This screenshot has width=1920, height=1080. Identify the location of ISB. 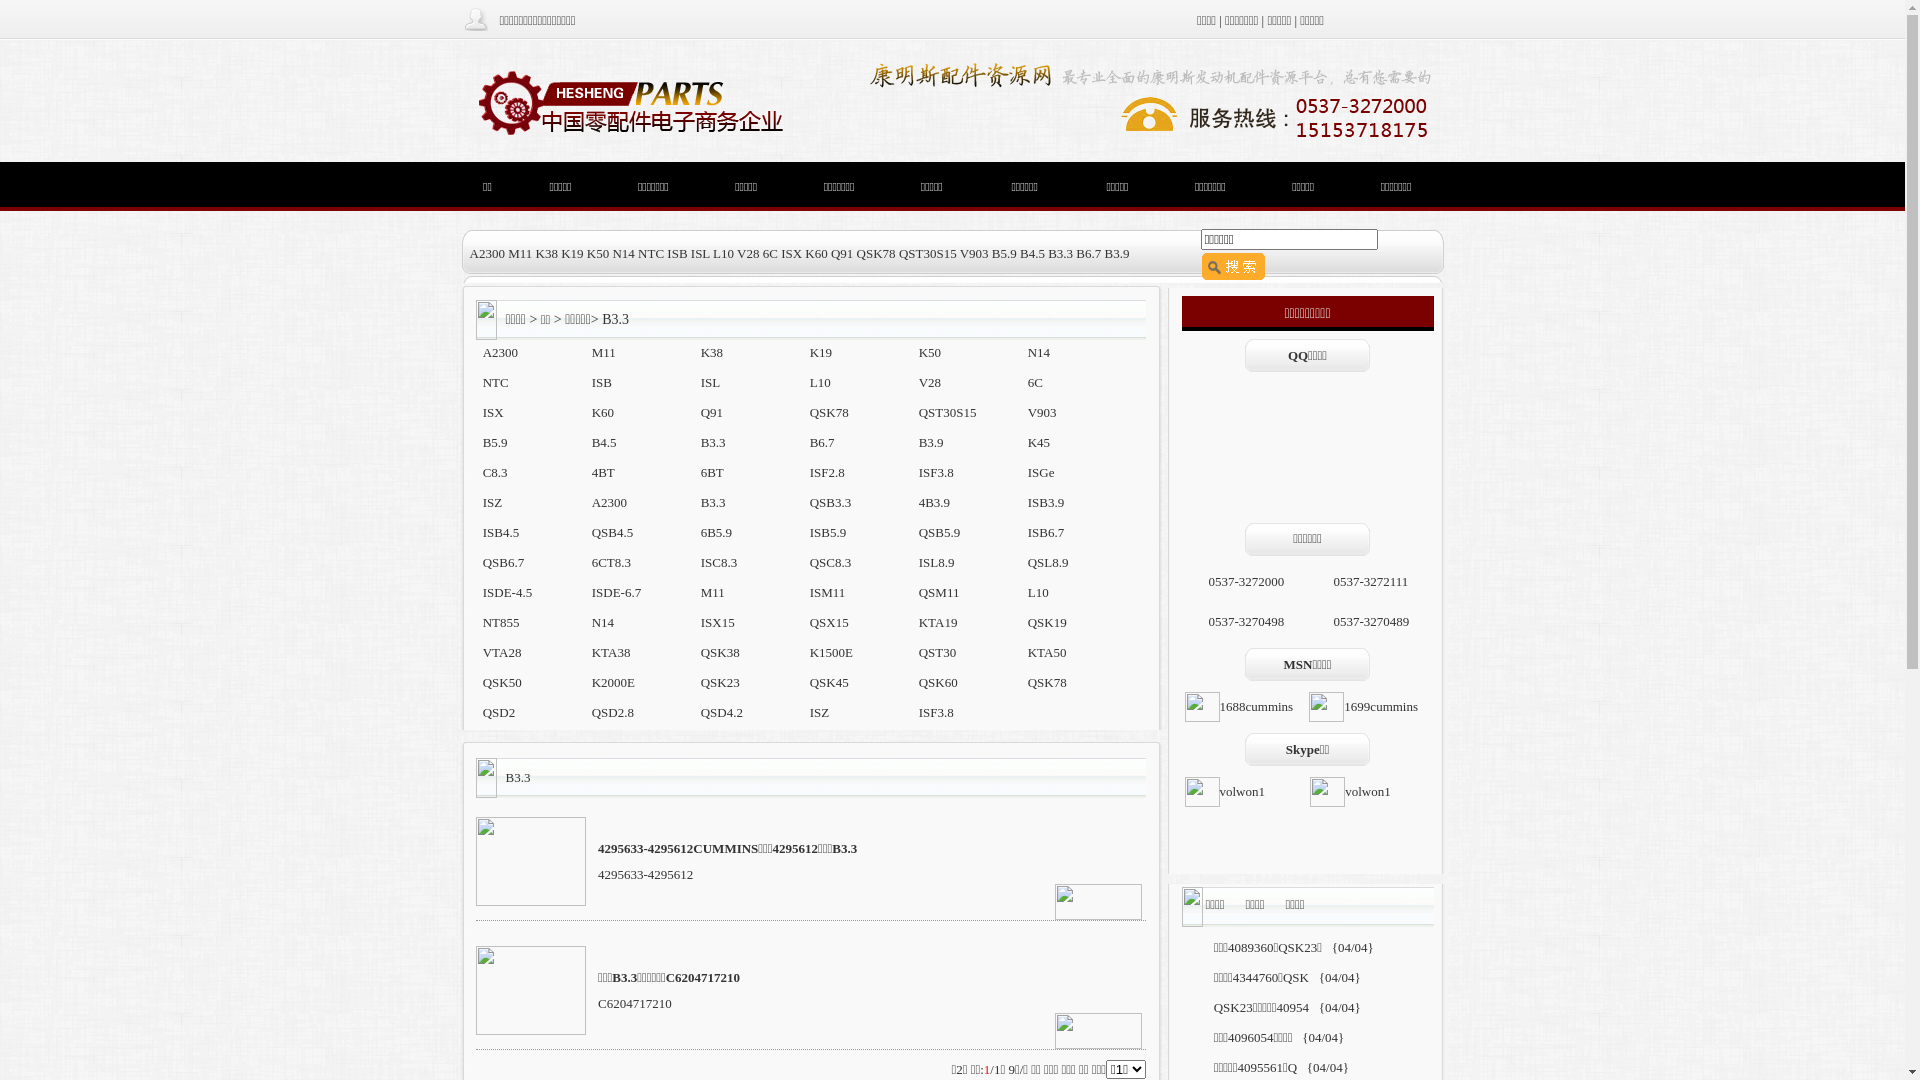
(602, 382).